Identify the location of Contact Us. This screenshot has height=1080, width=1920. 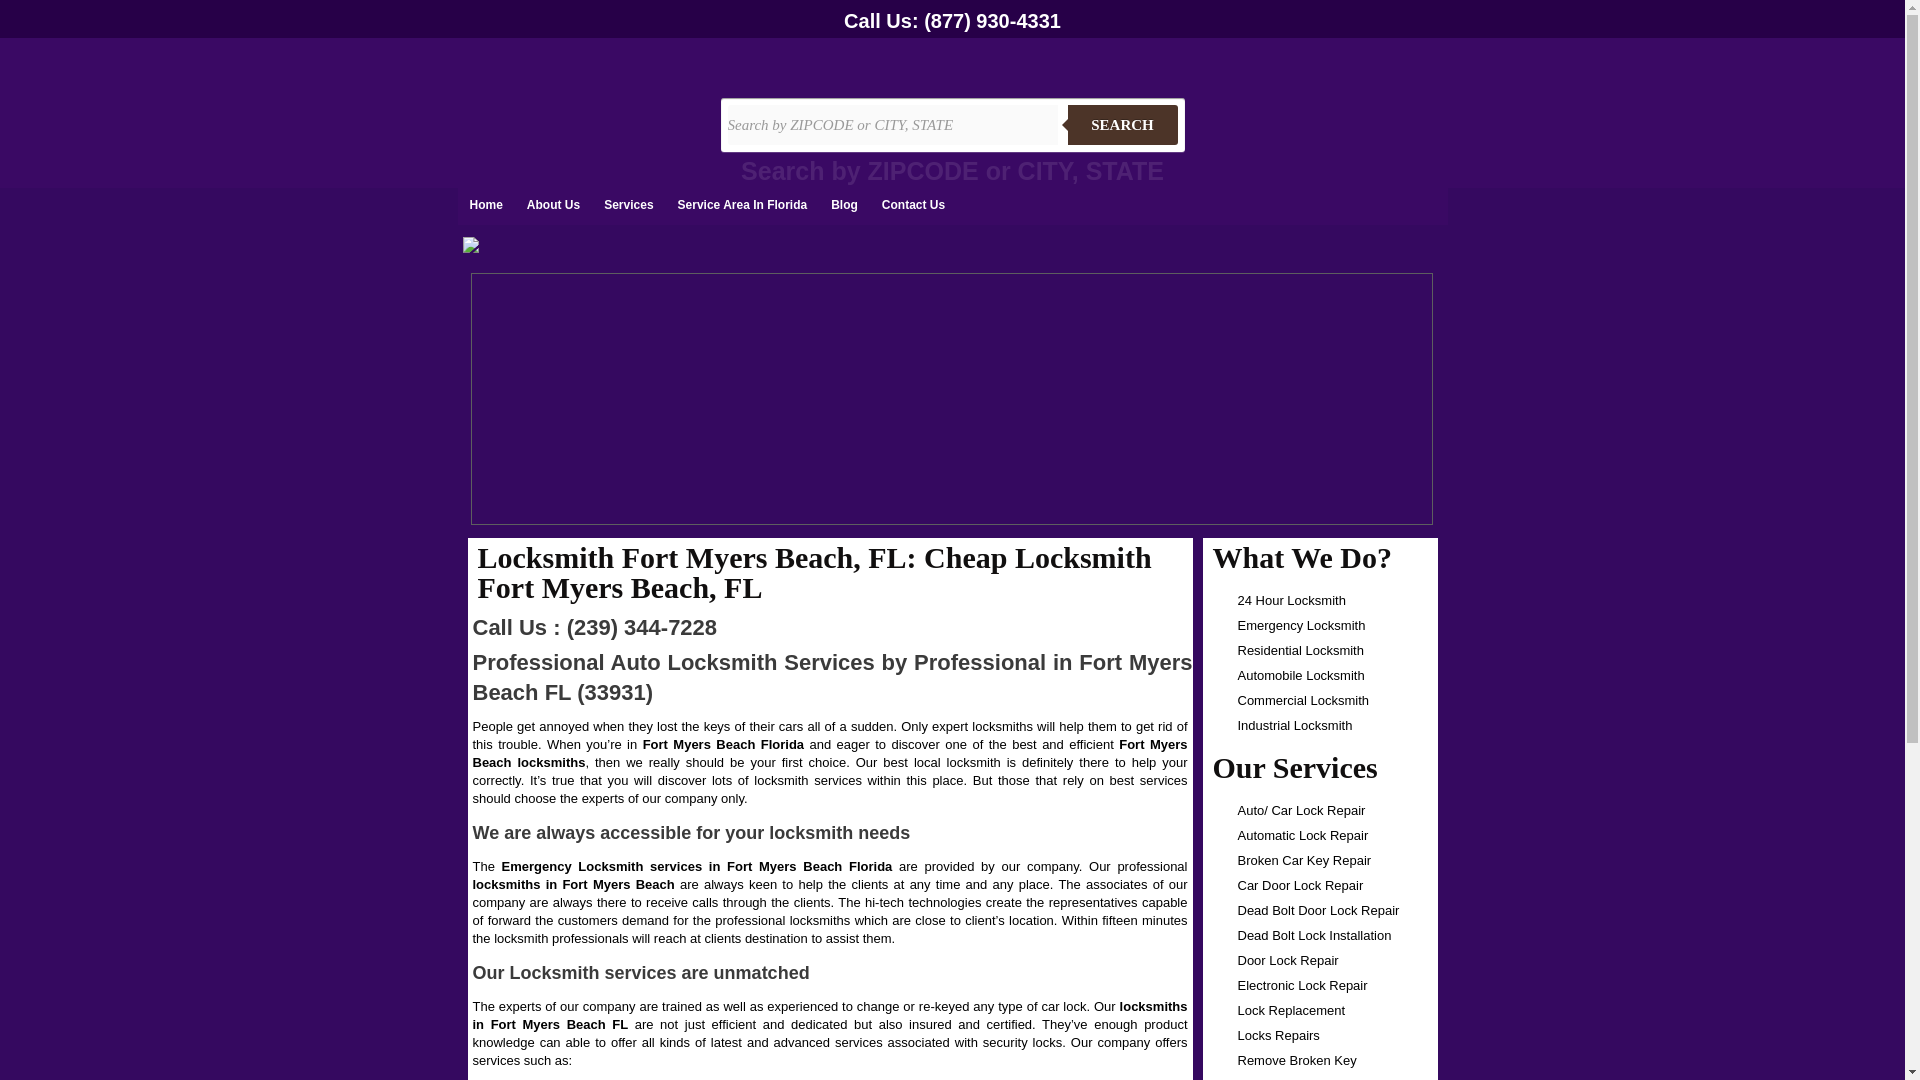
(912, 204).